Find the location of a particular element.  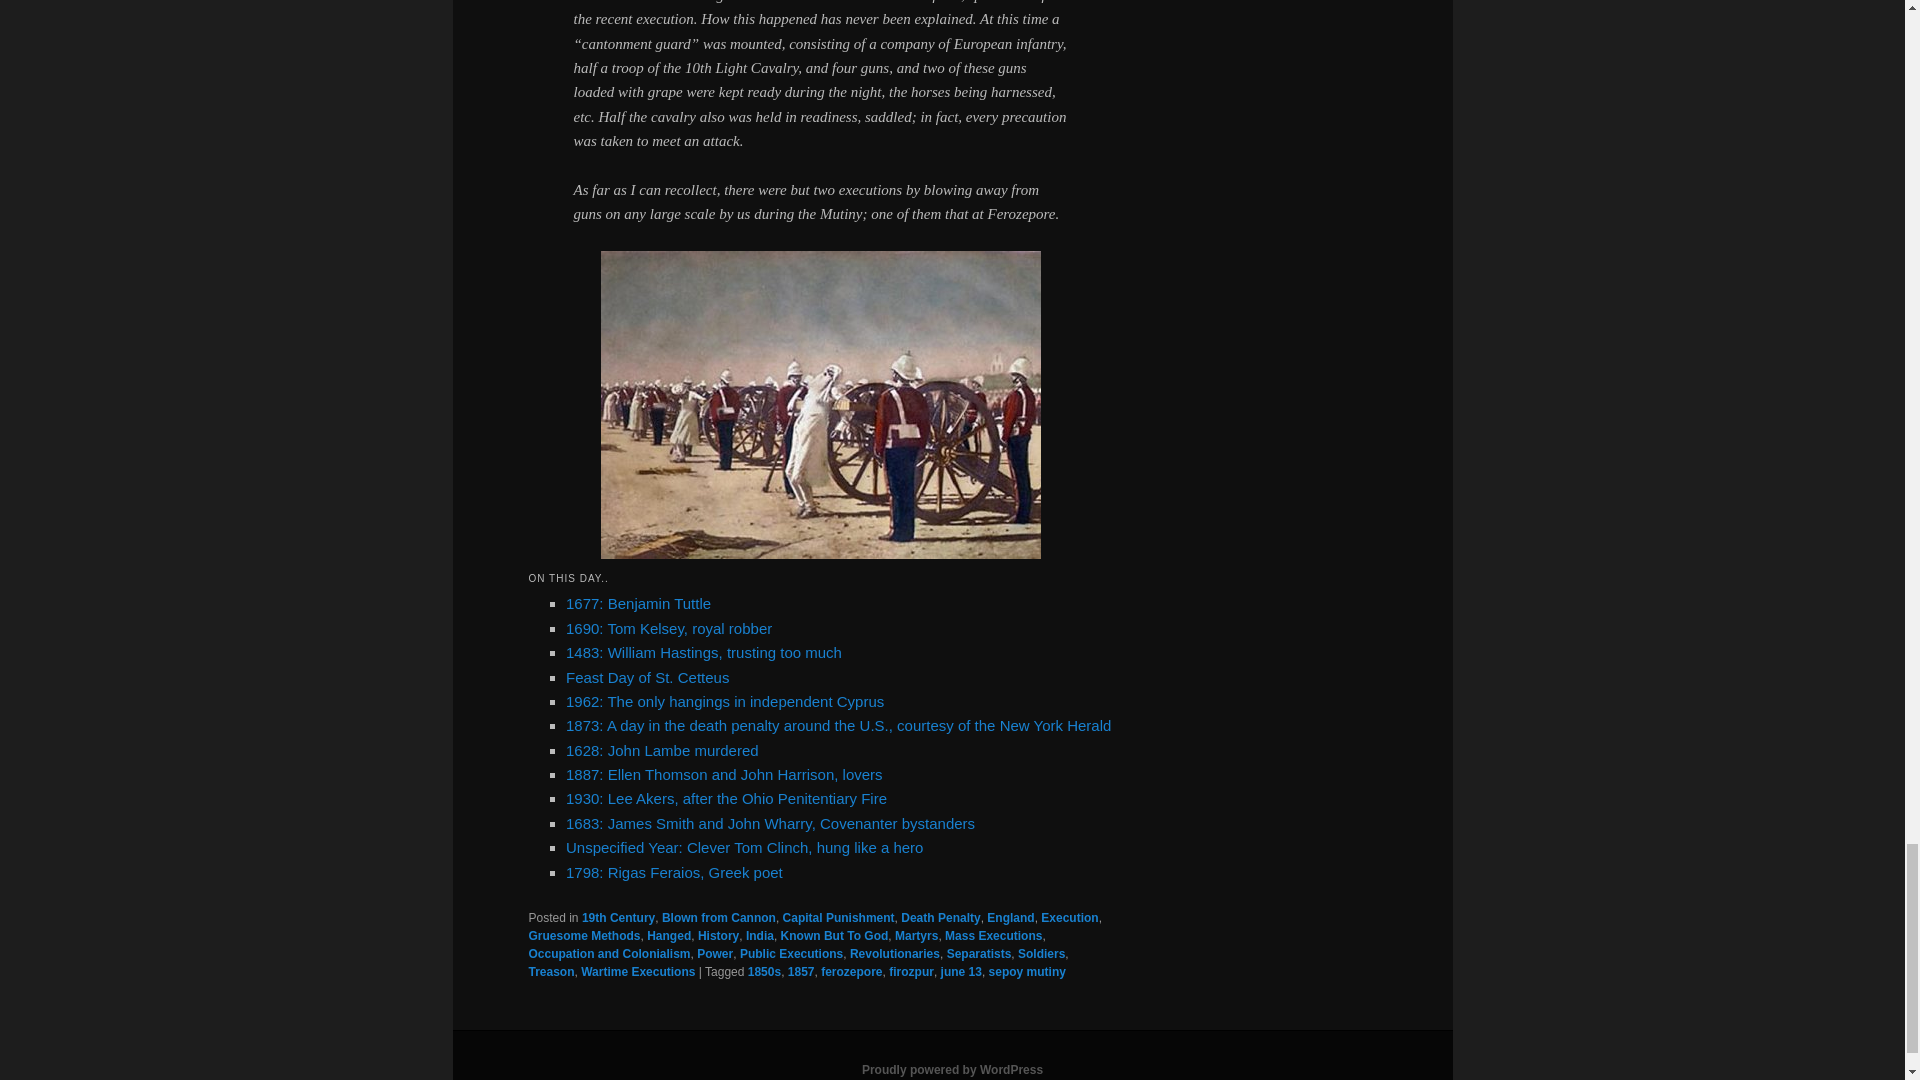

Execution is located at coordinates (1069, 918).